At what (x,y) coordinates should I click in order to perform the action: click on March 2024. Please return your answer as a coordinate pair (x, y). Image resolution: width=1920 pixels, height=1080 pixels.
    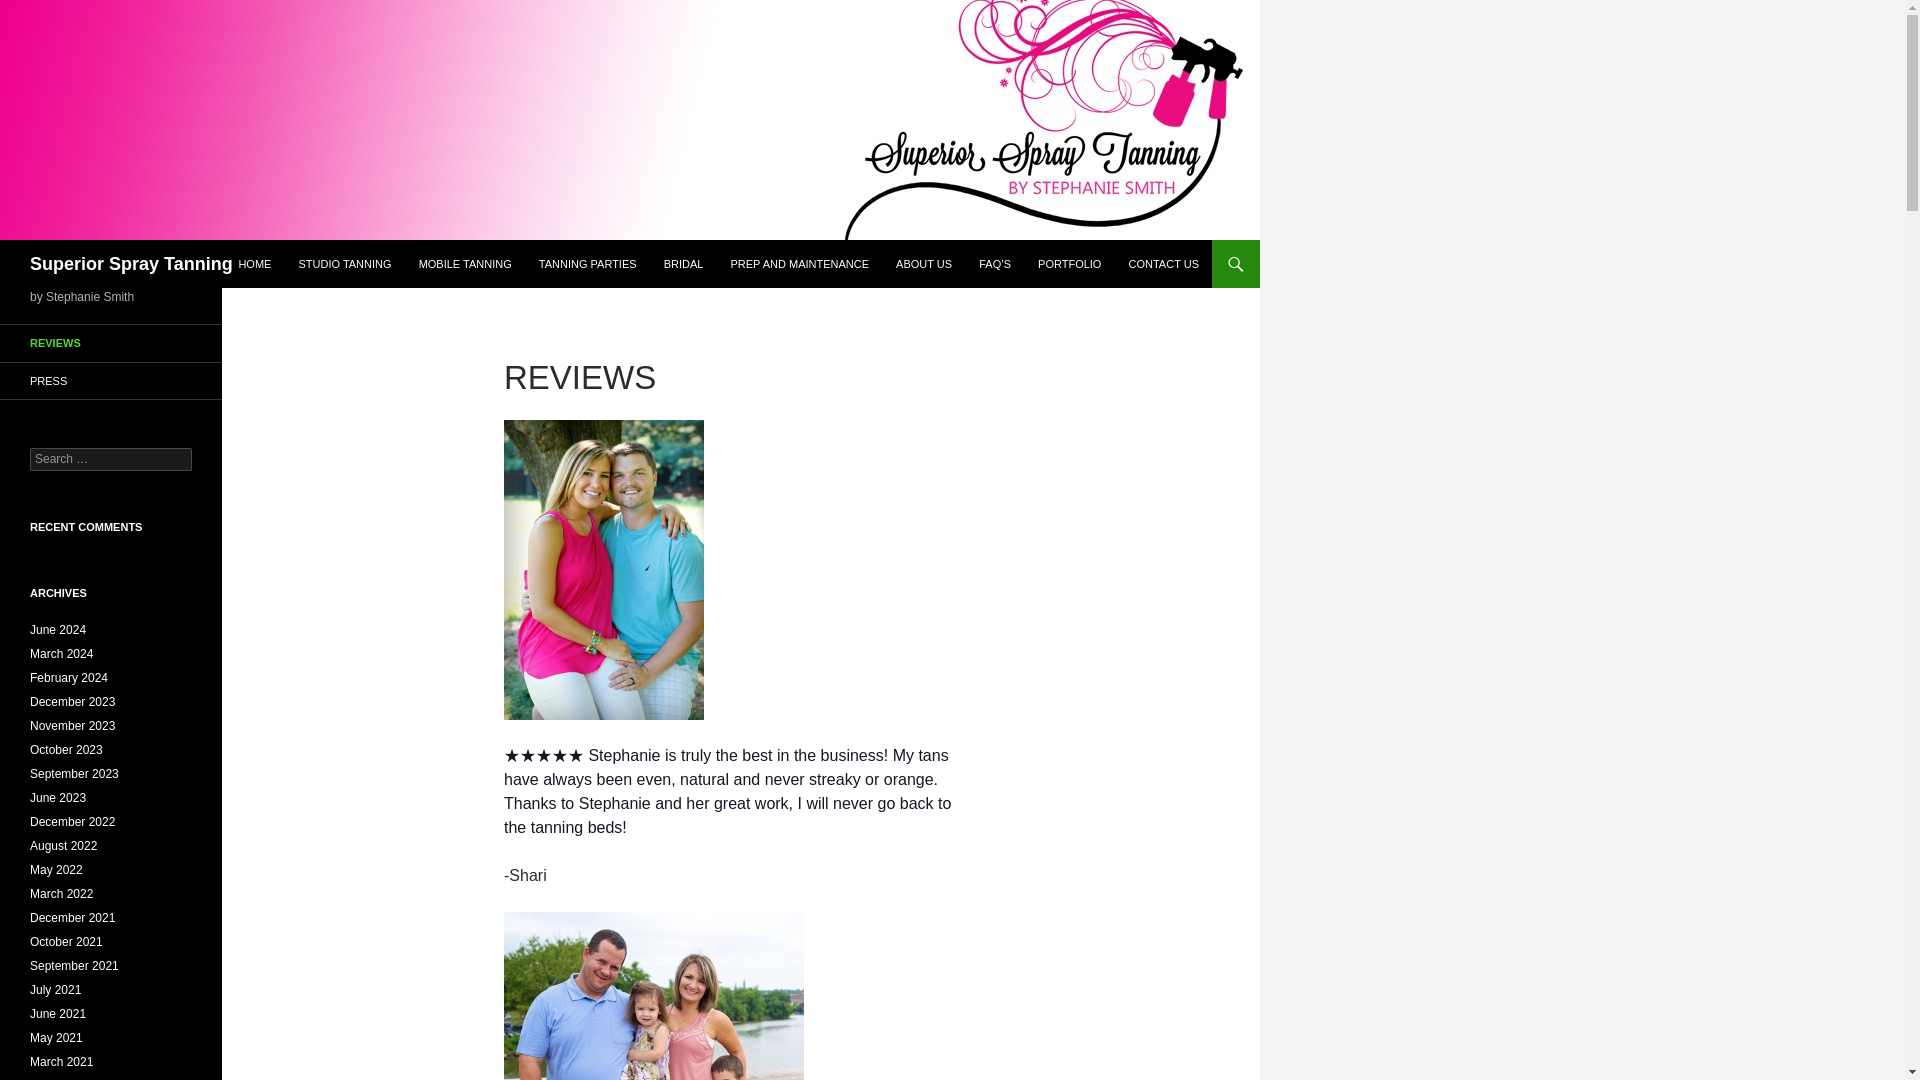
    Looking at the image, I should click on (61, 653).